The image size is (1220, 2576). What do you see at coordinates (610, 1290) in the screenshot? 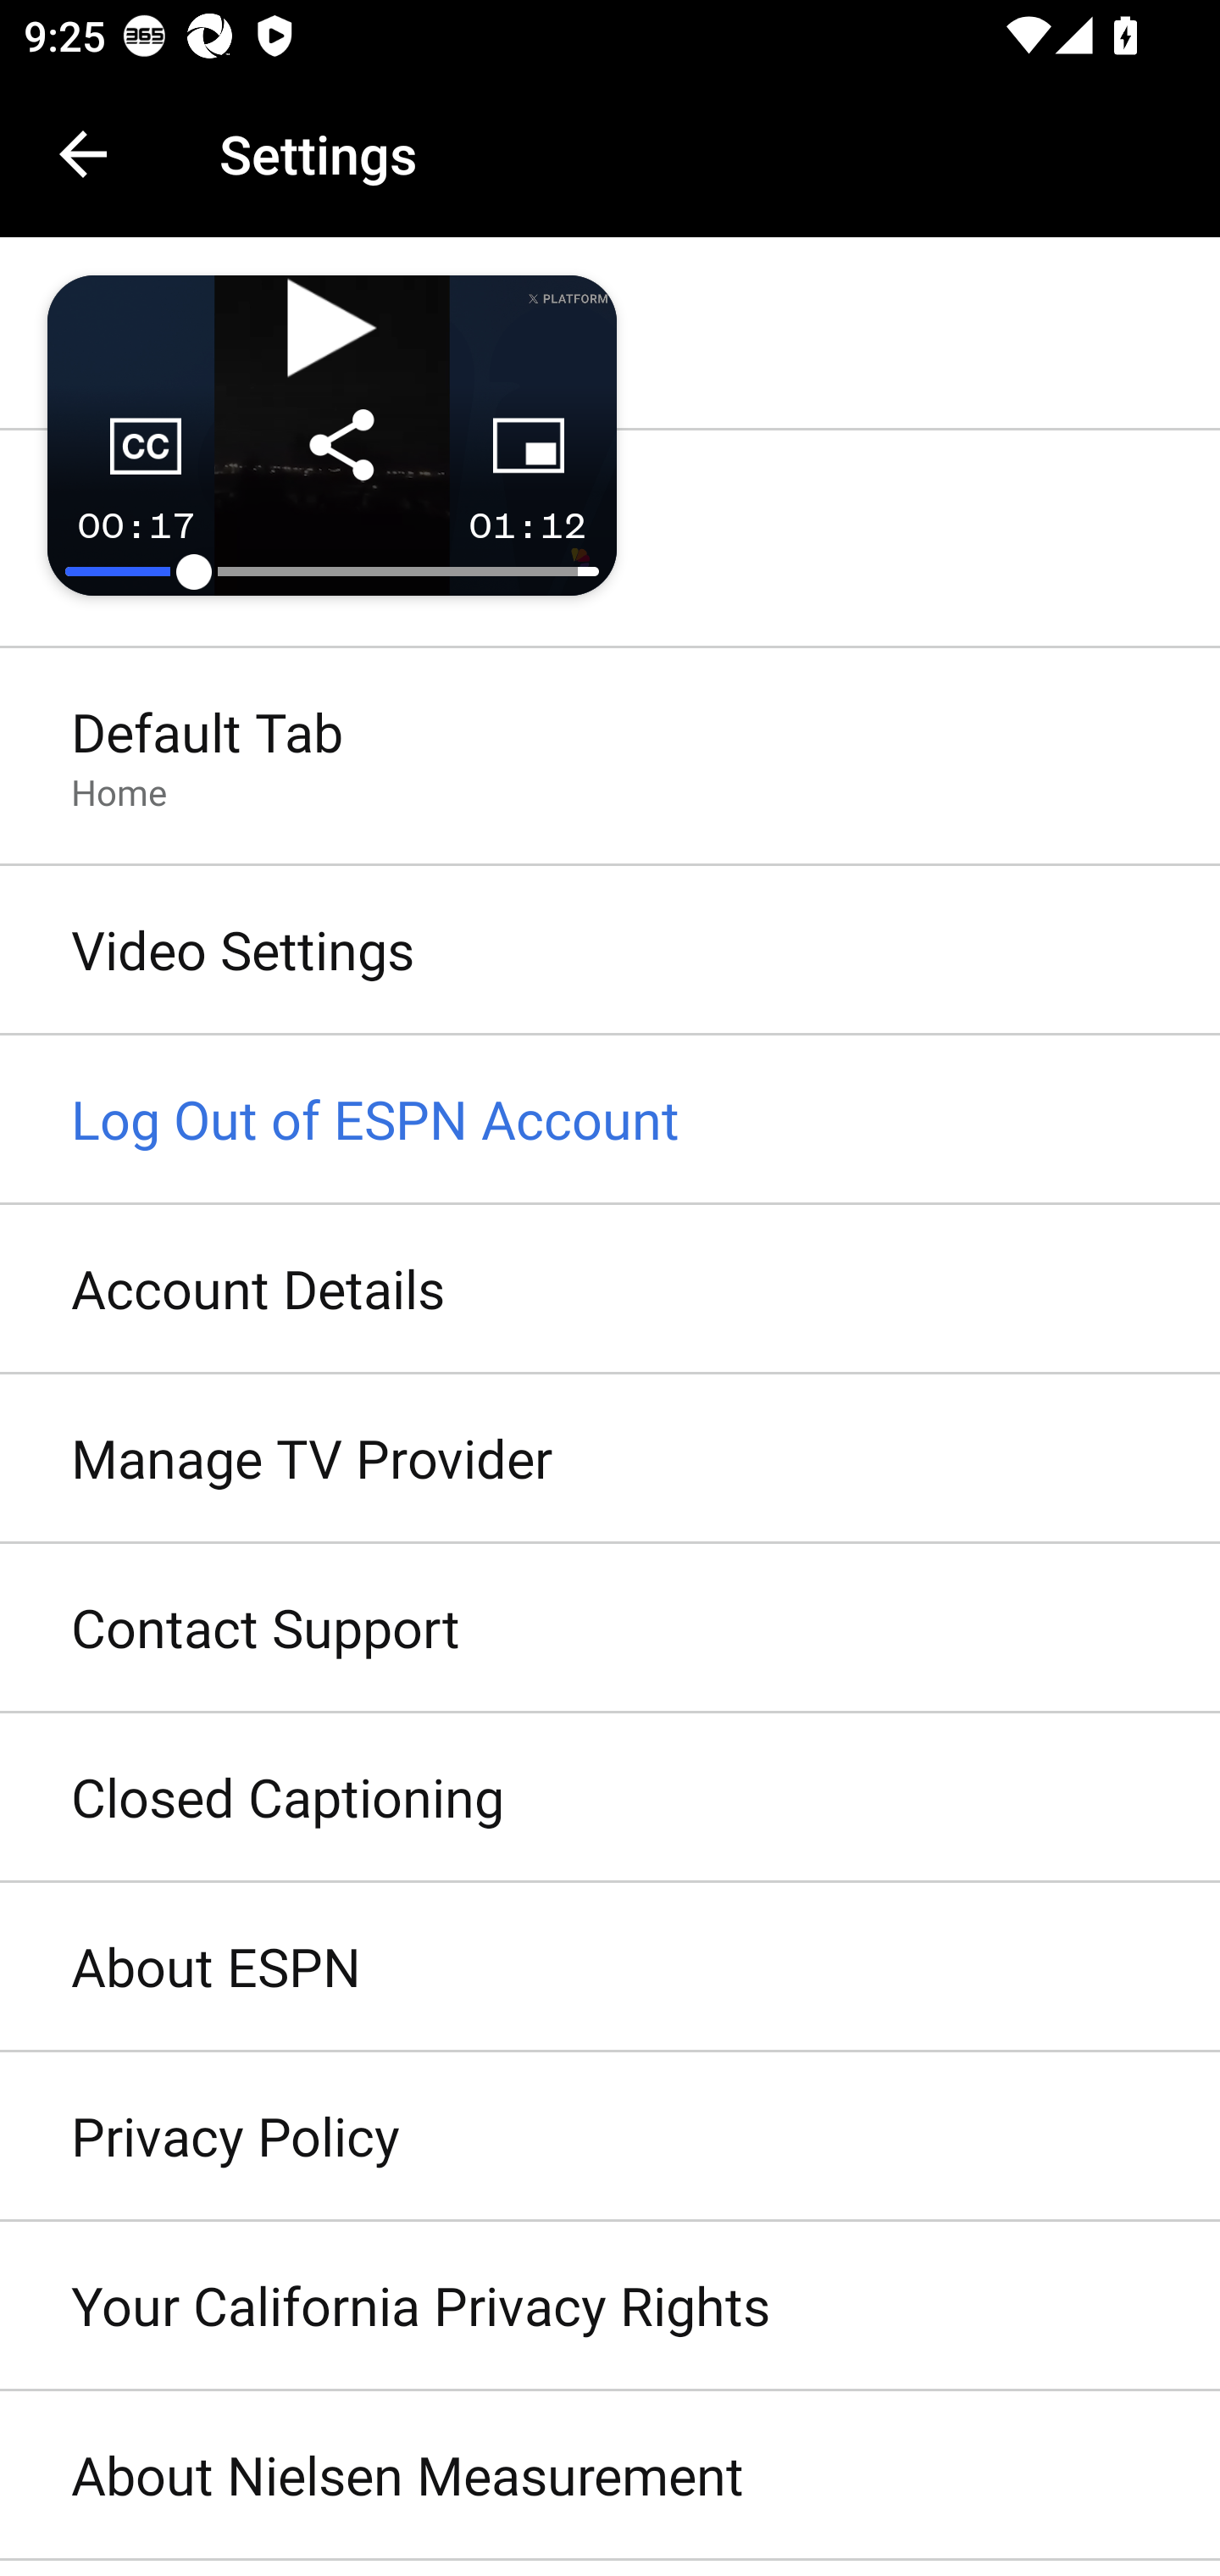
I see `Account Details` at bounding box center [610, 1290].